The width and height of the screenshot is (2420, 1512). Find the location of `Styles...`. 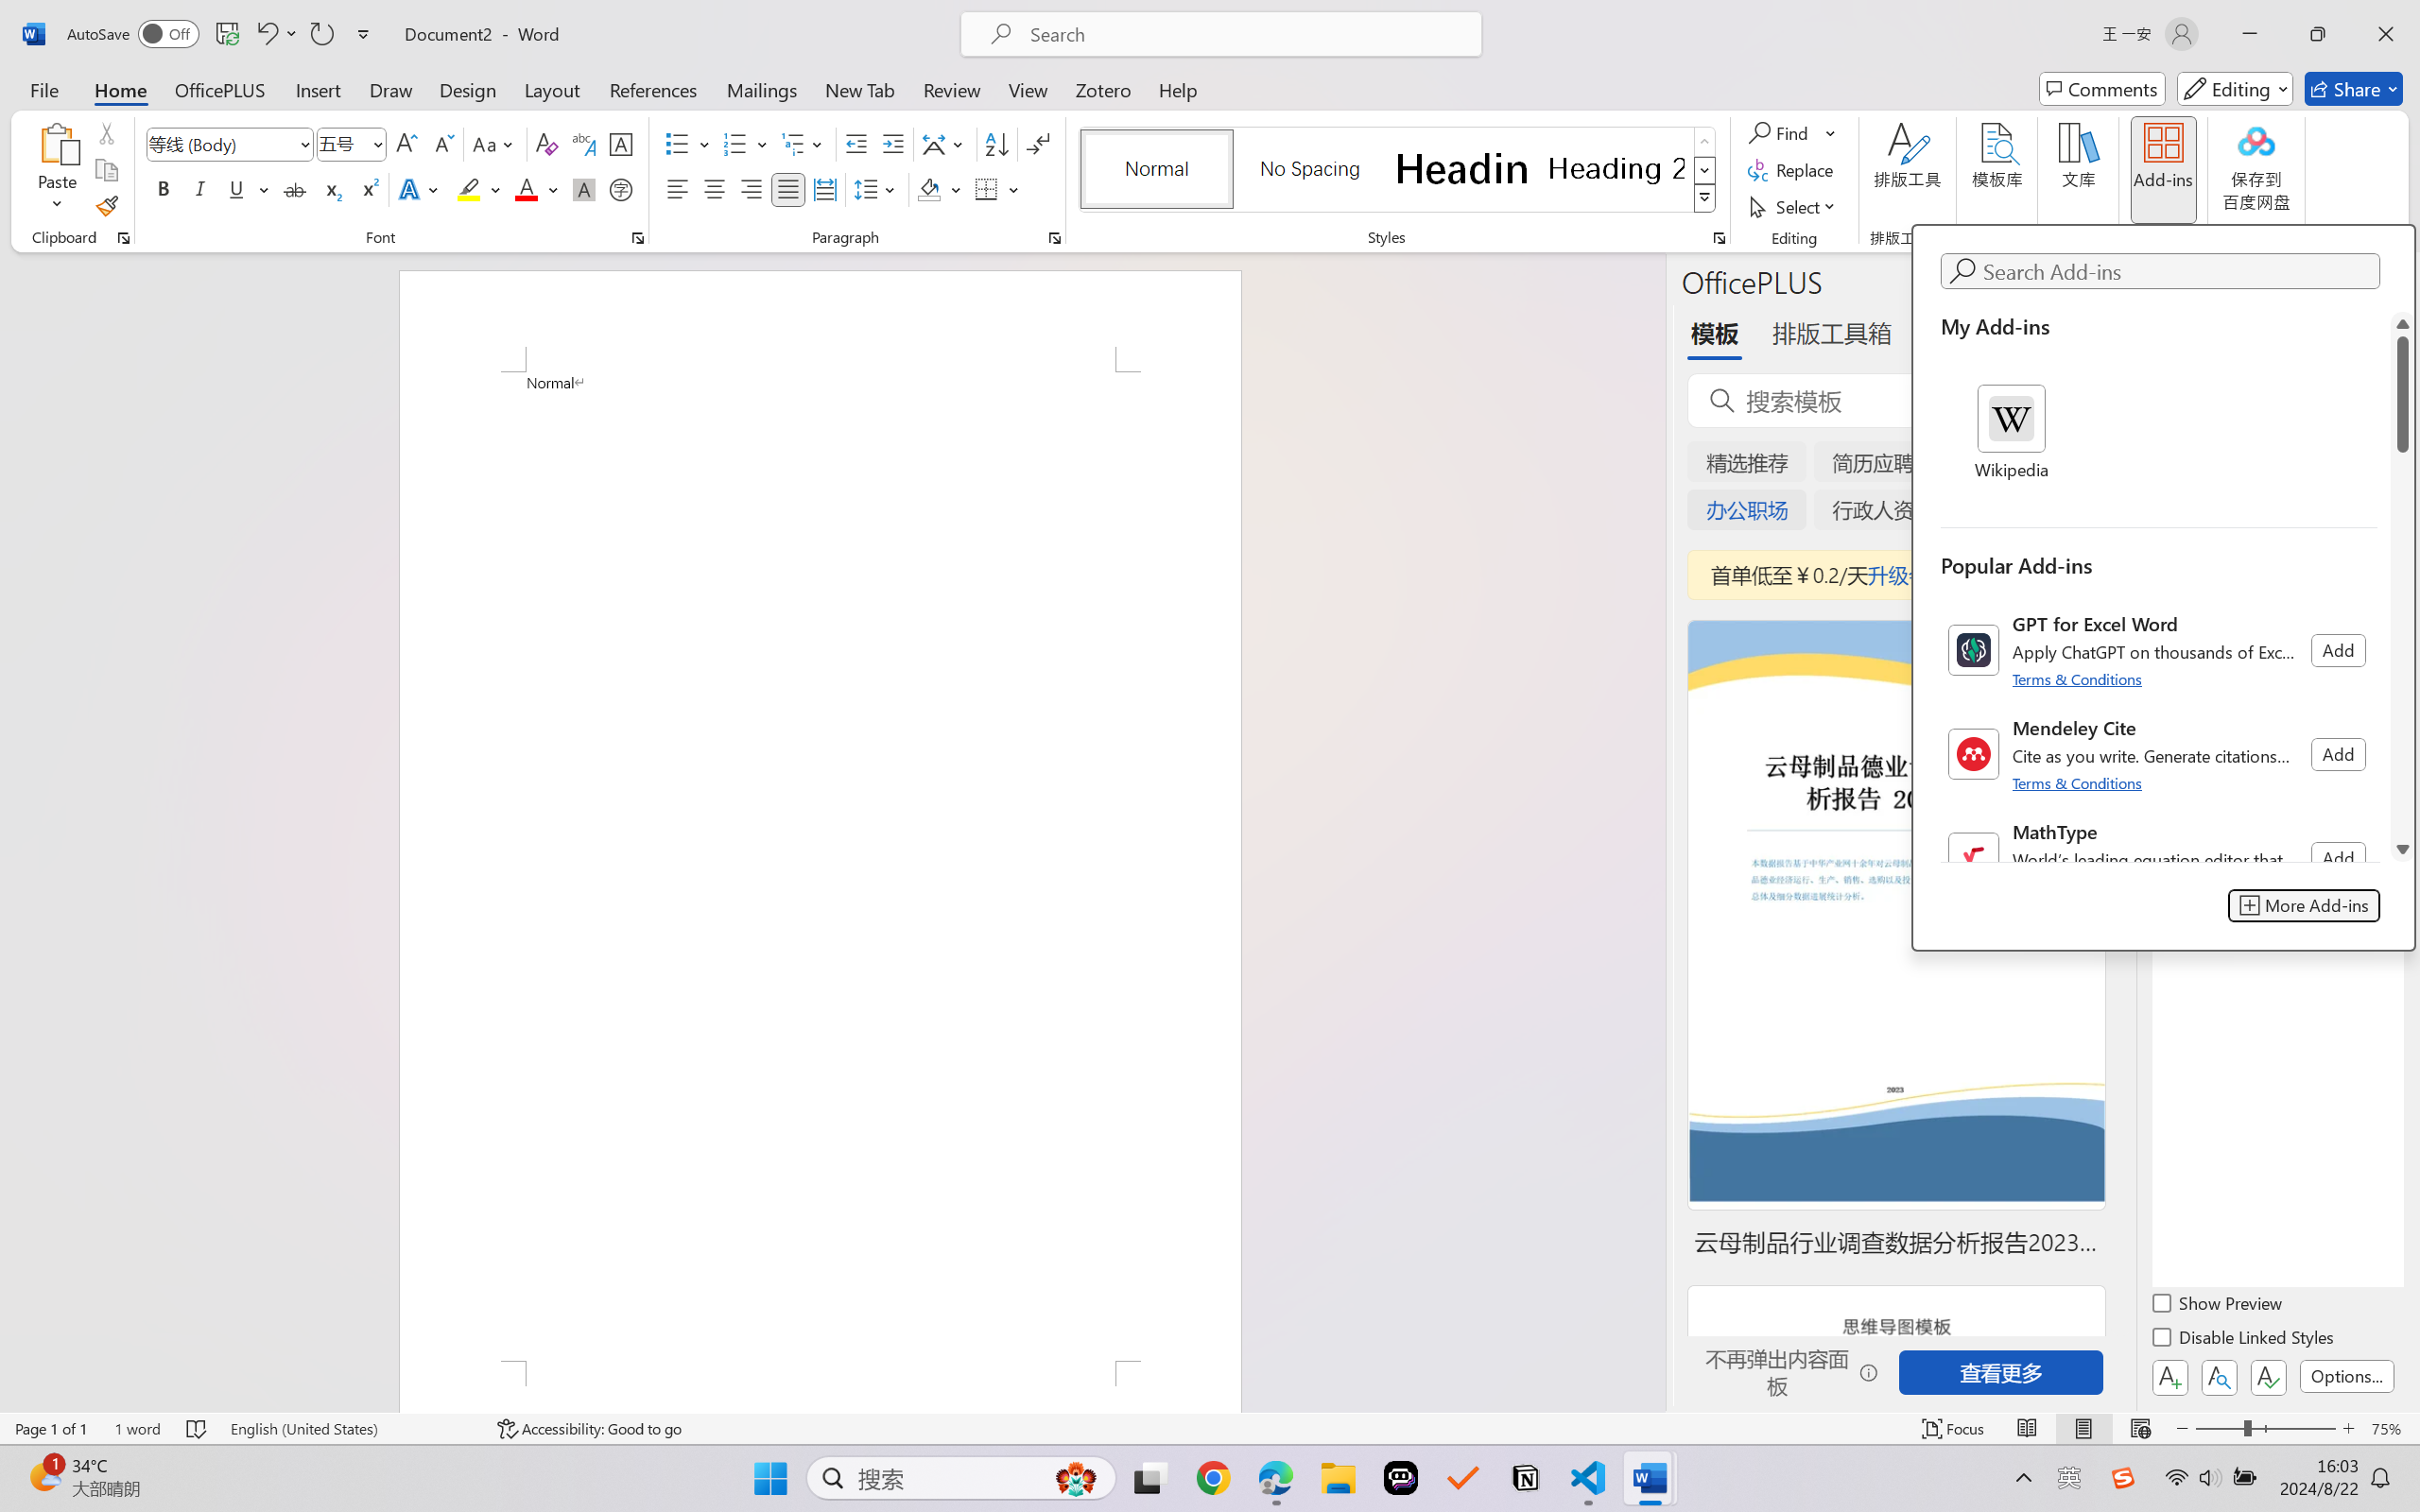

Styles... is located at coordinates (1719, 238).